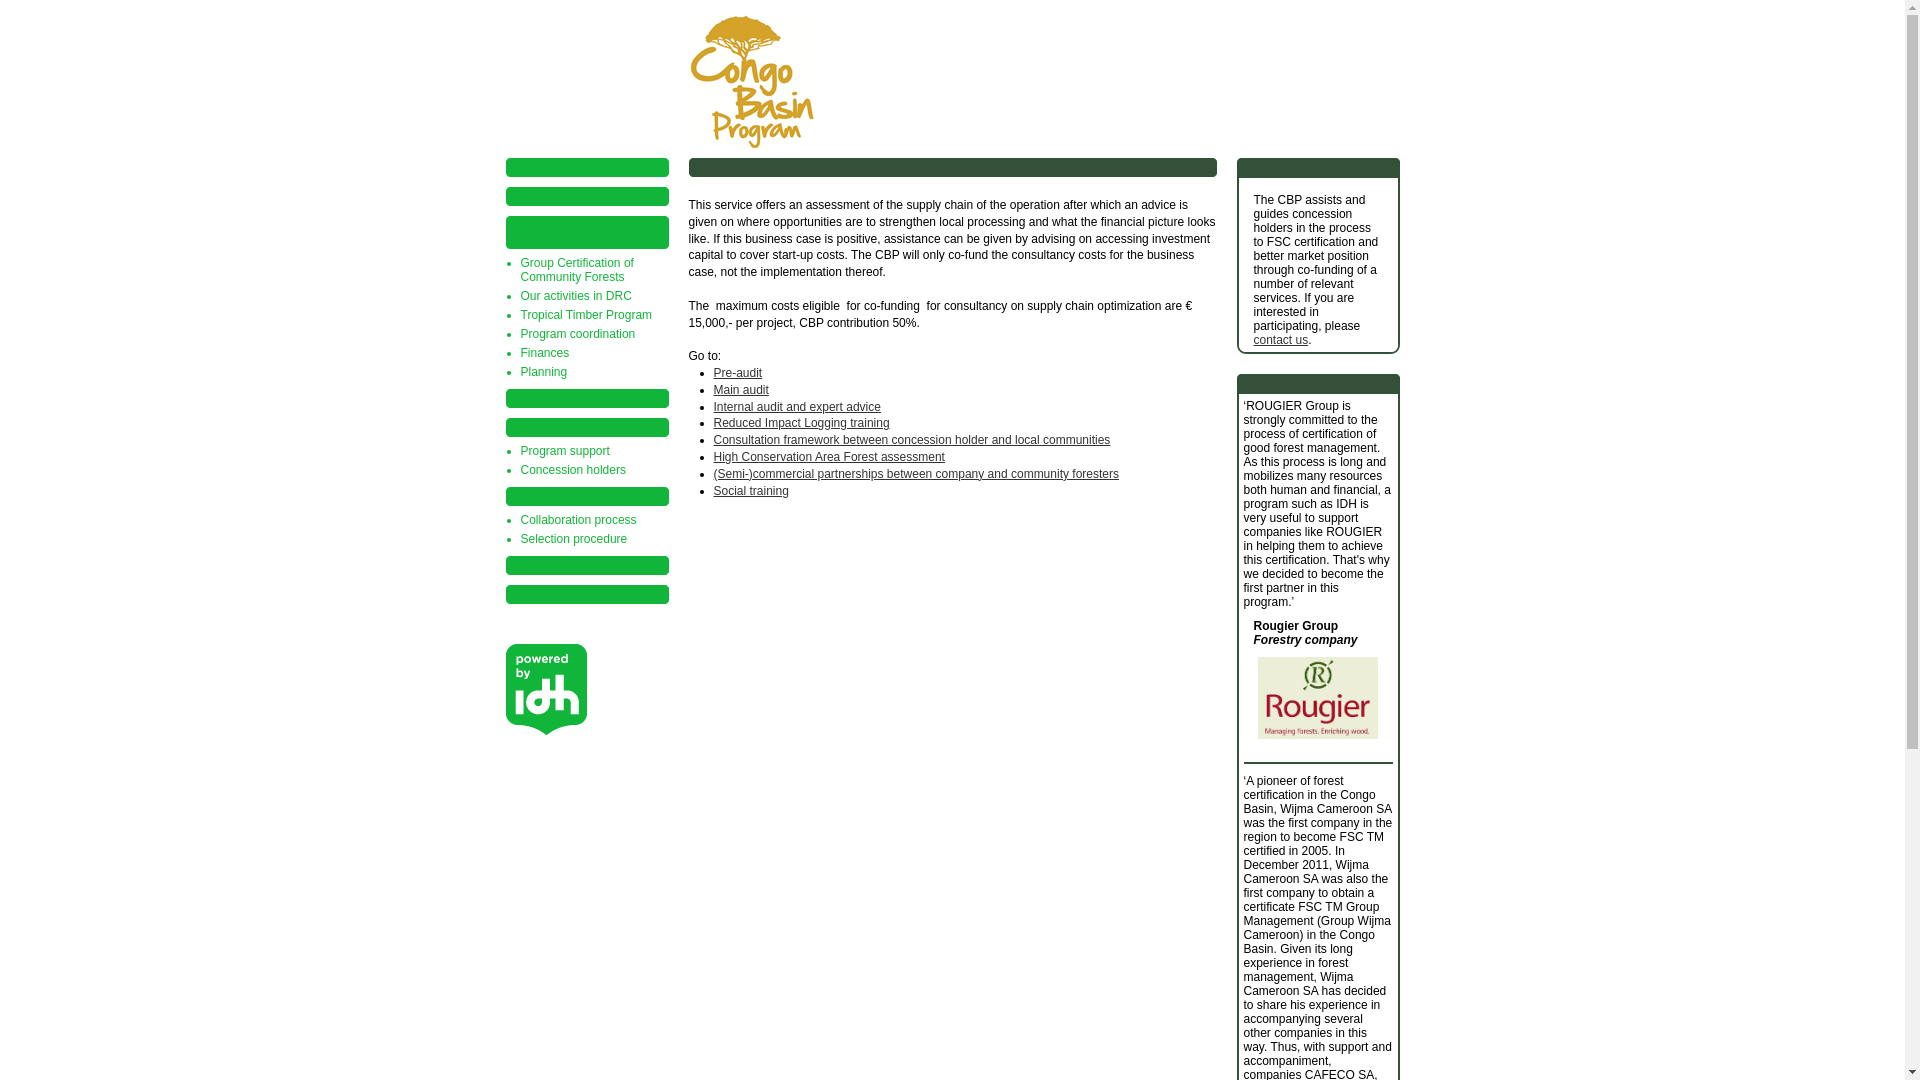  Describe the element at coordinates (574, 539) in the screenshot. I see `Selection procedure` at that location.